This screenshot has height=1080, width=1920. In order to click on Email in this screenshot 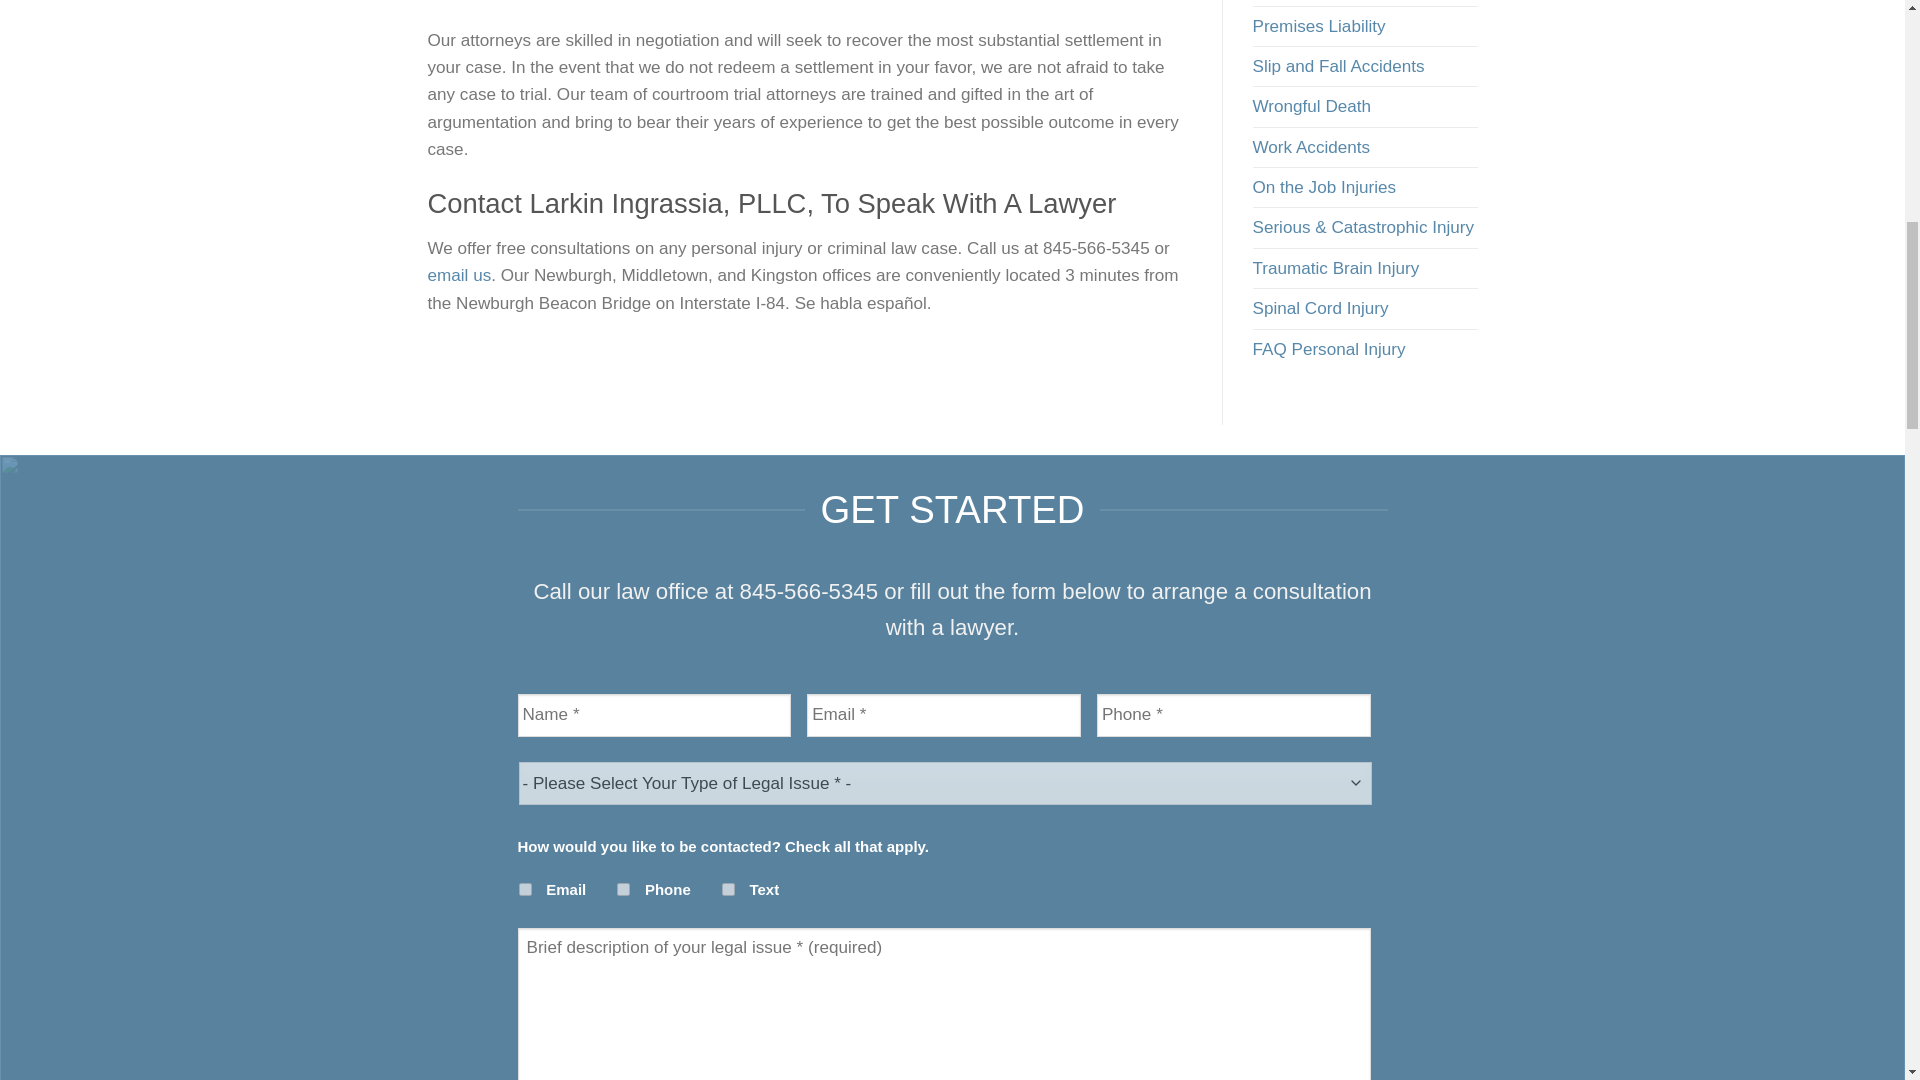, I will do `click(524, 890)`.